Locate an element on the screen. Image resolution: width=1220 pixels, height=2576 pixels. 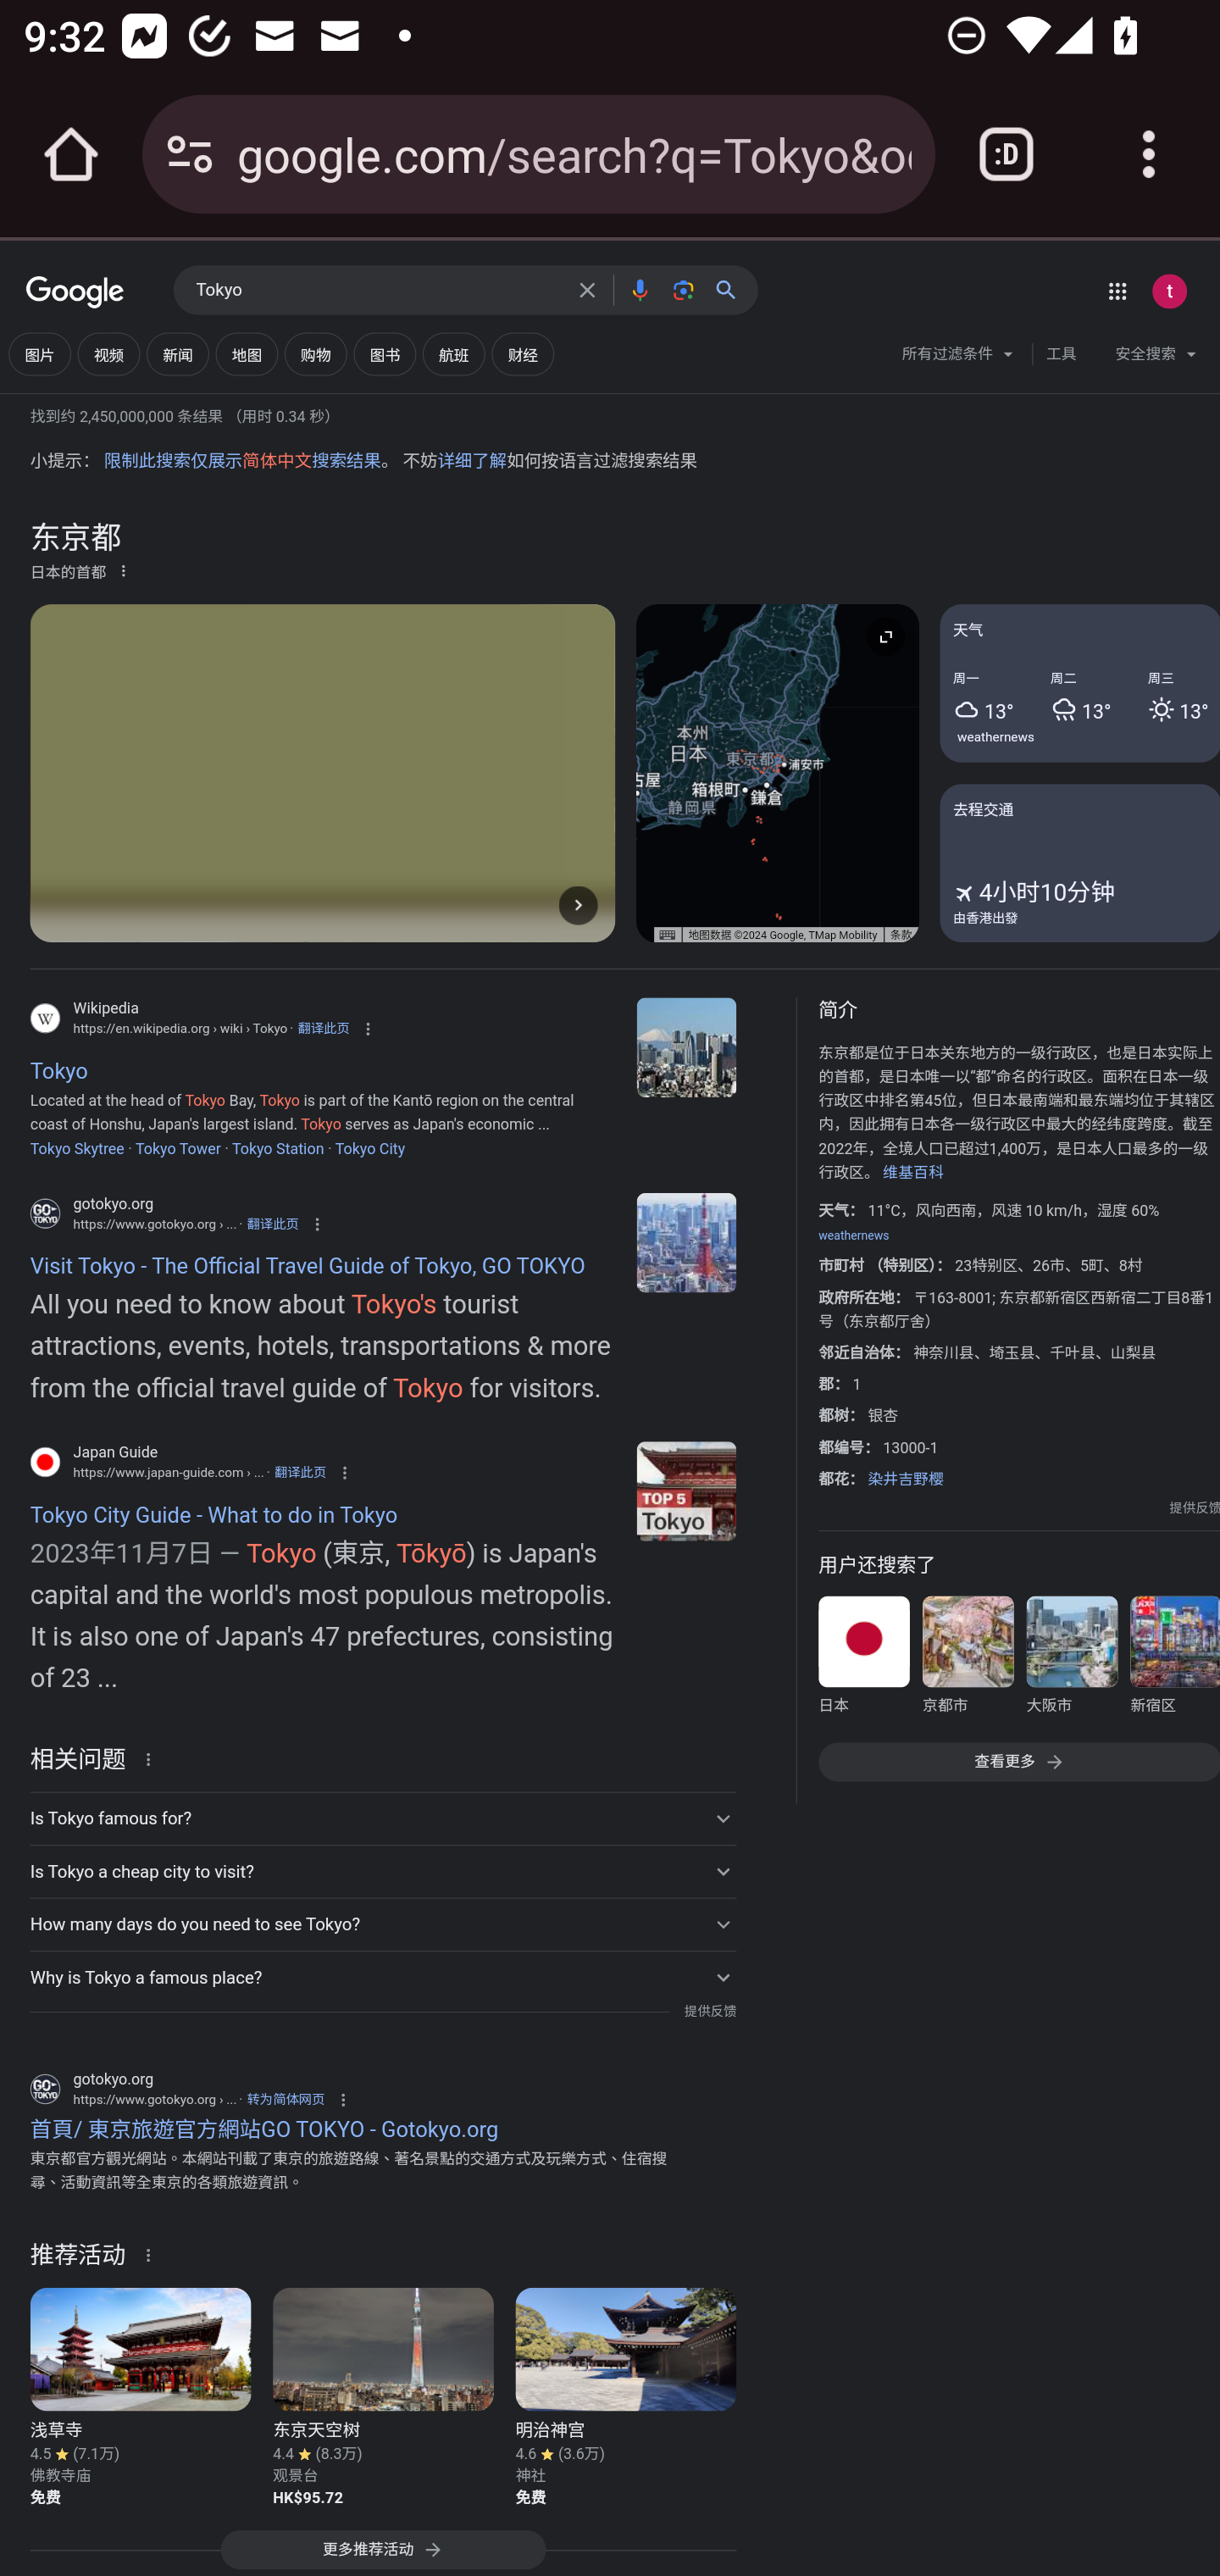
染井吉野樱 is located at coordinates (905, 1478).